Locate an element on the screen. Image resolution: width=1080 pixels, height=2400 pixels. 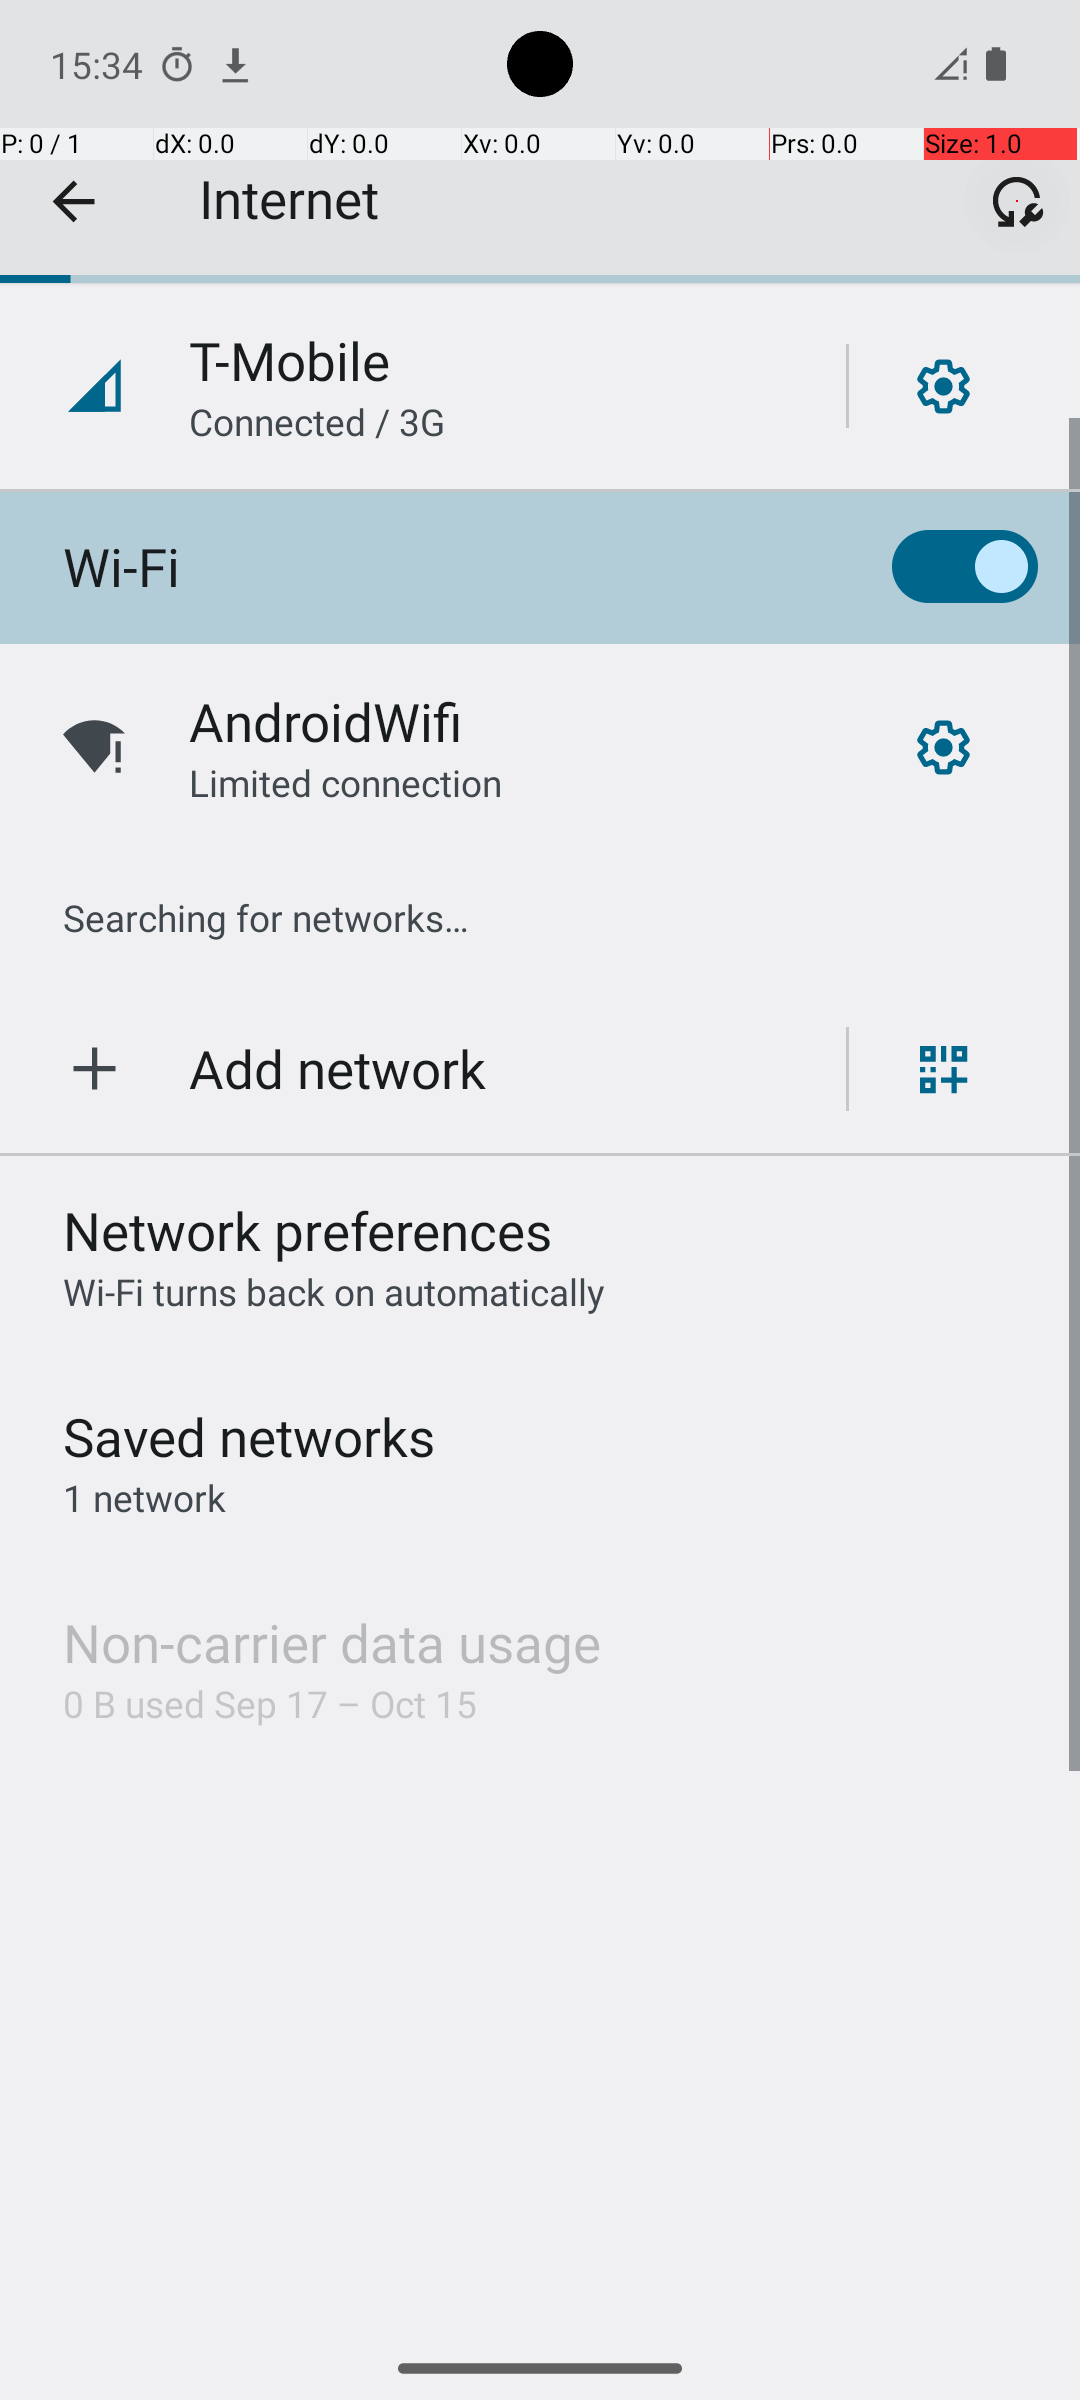
Limited connection is located at coordinates (346, 782).